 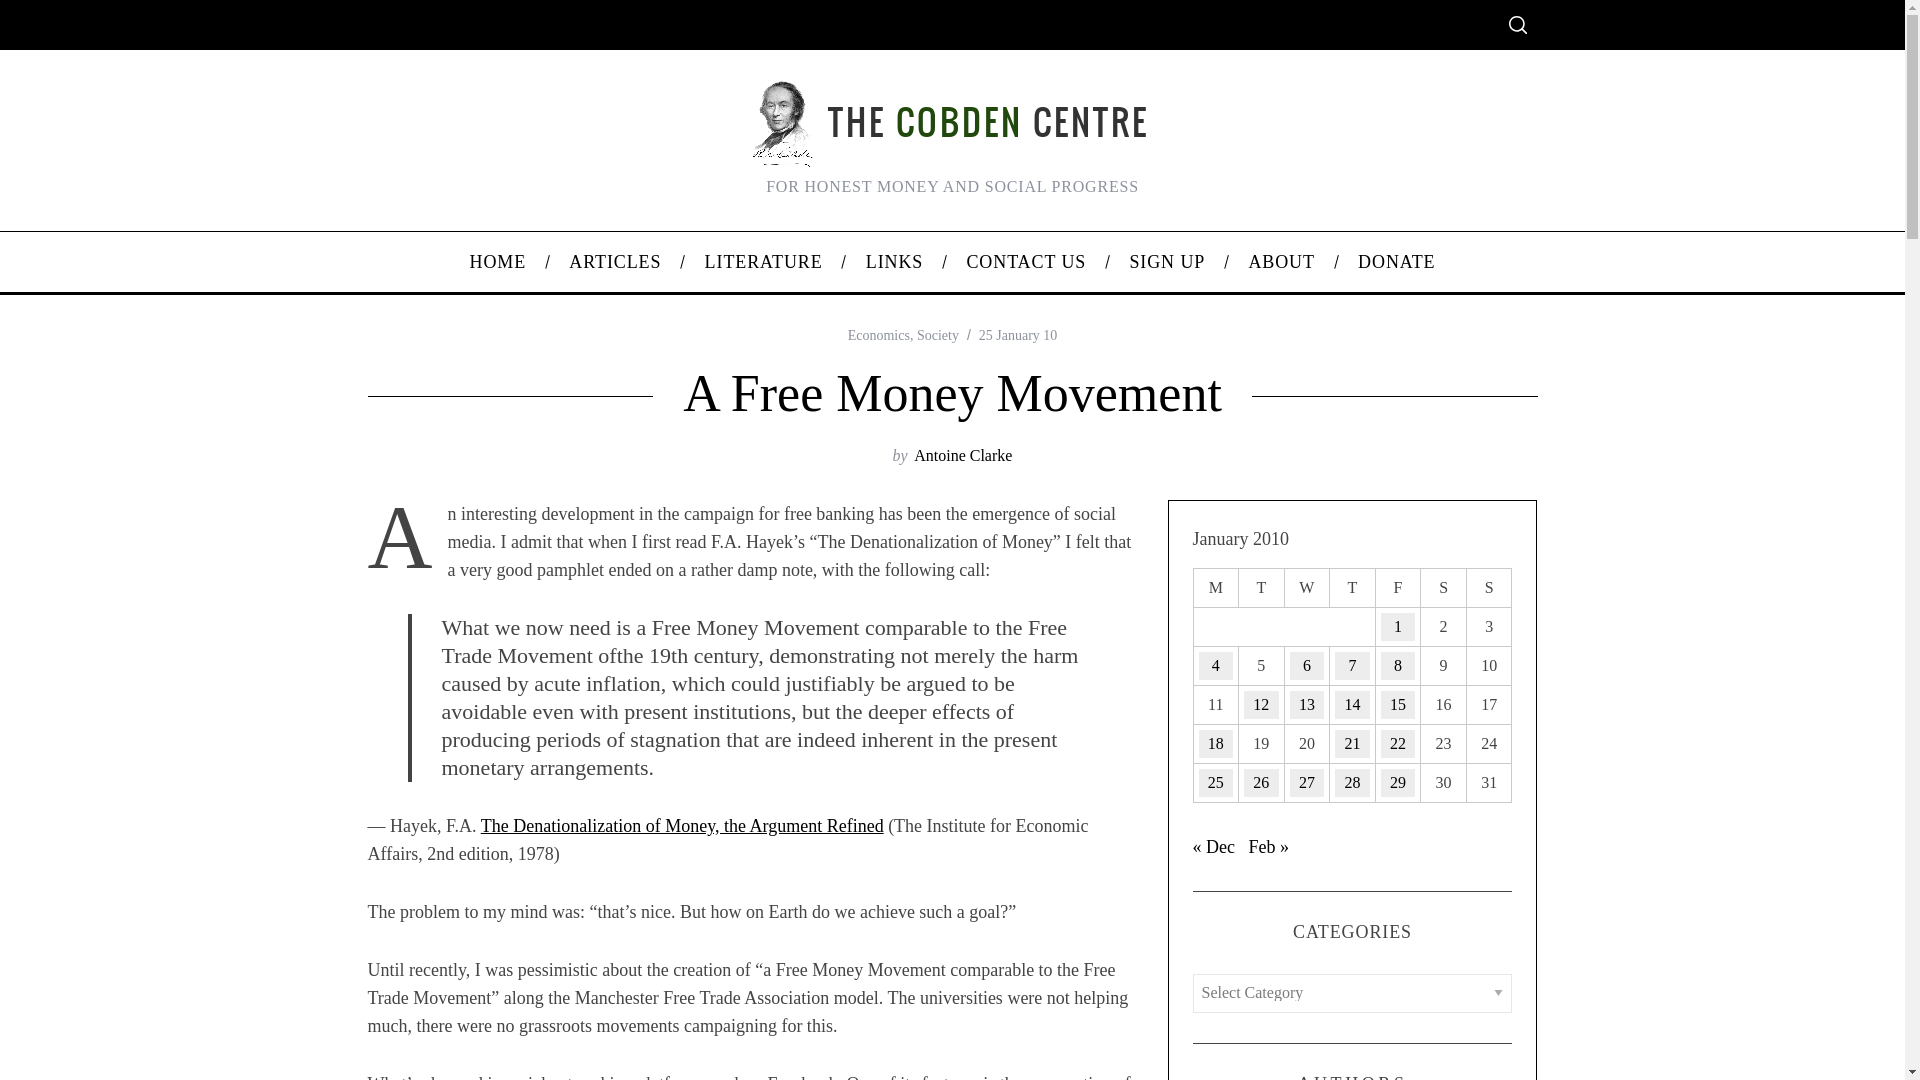 What do you see at coordinates (1307, 587) in the screenshot?
I see `Wednesday` at bounding box center [1307, 587].